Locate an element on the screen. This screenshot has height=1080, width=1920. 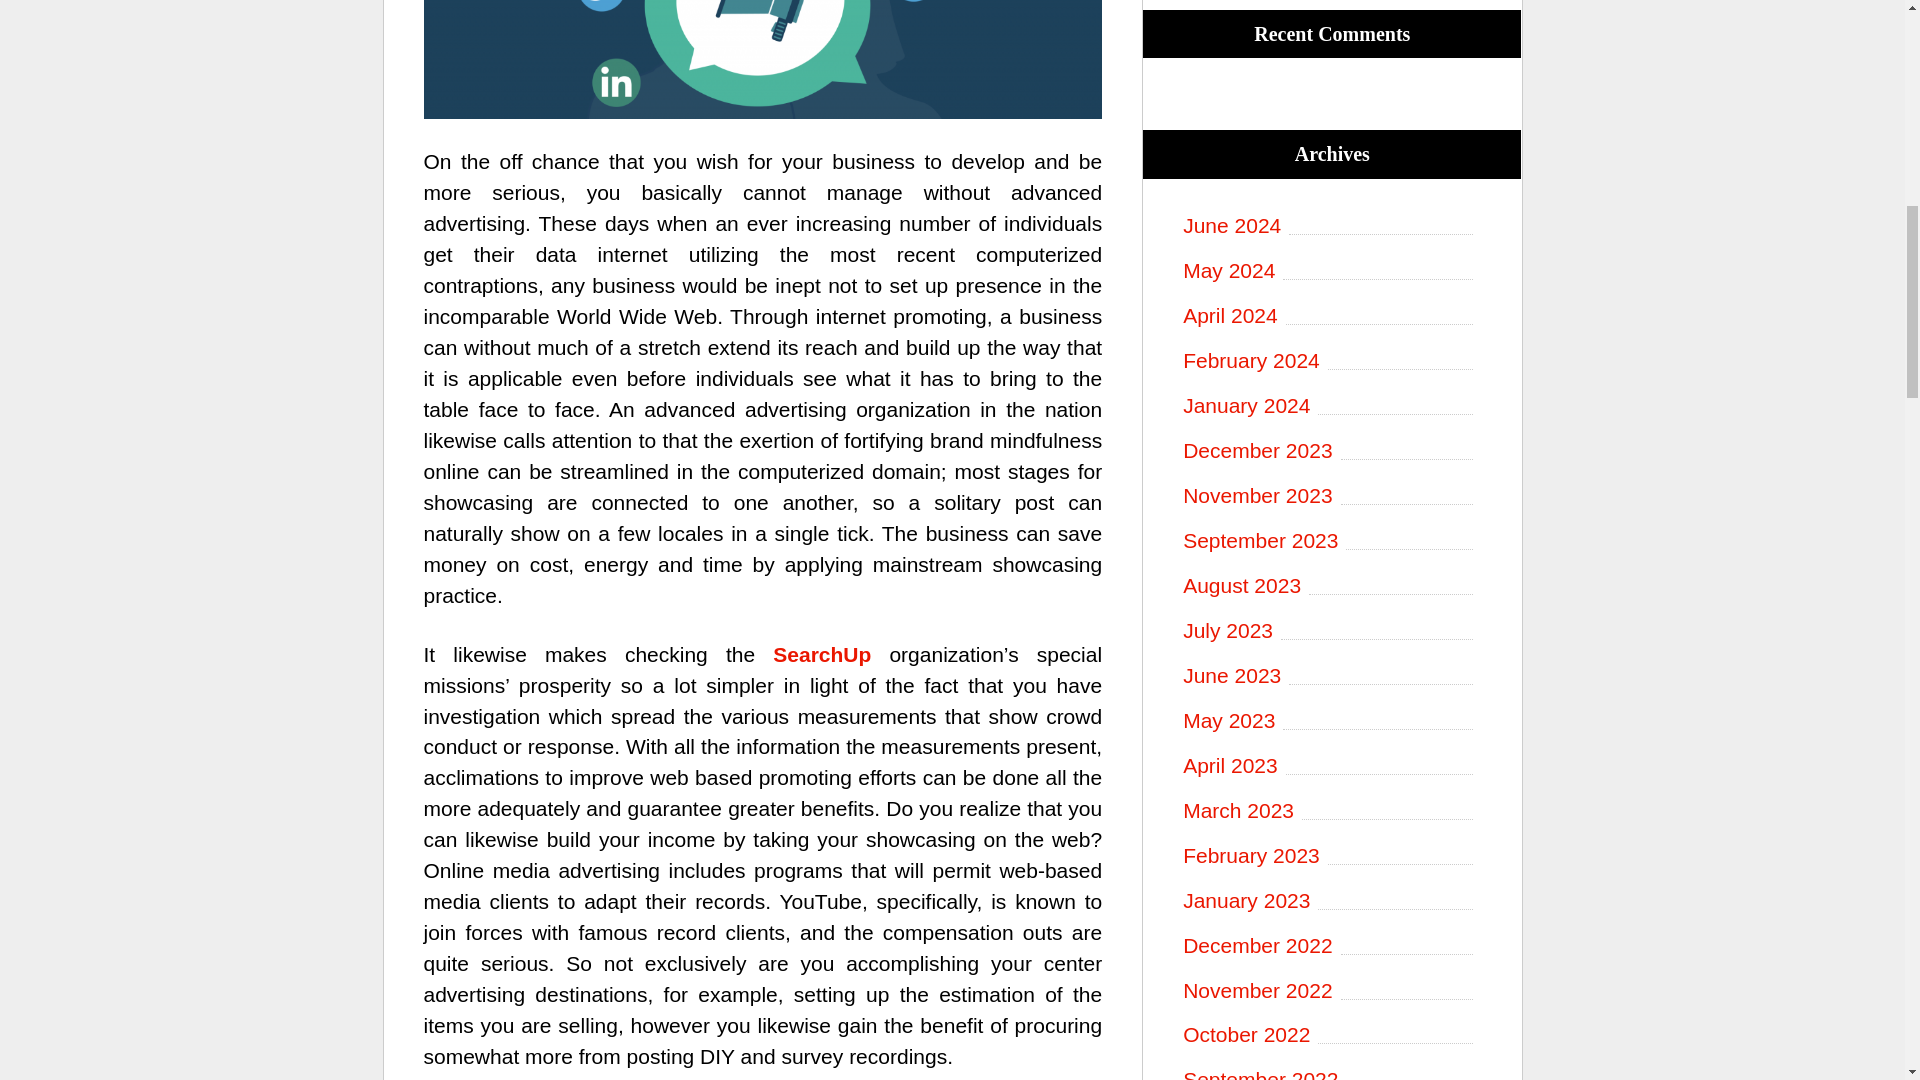
August 2023 is located at coordinates (1331, 586).